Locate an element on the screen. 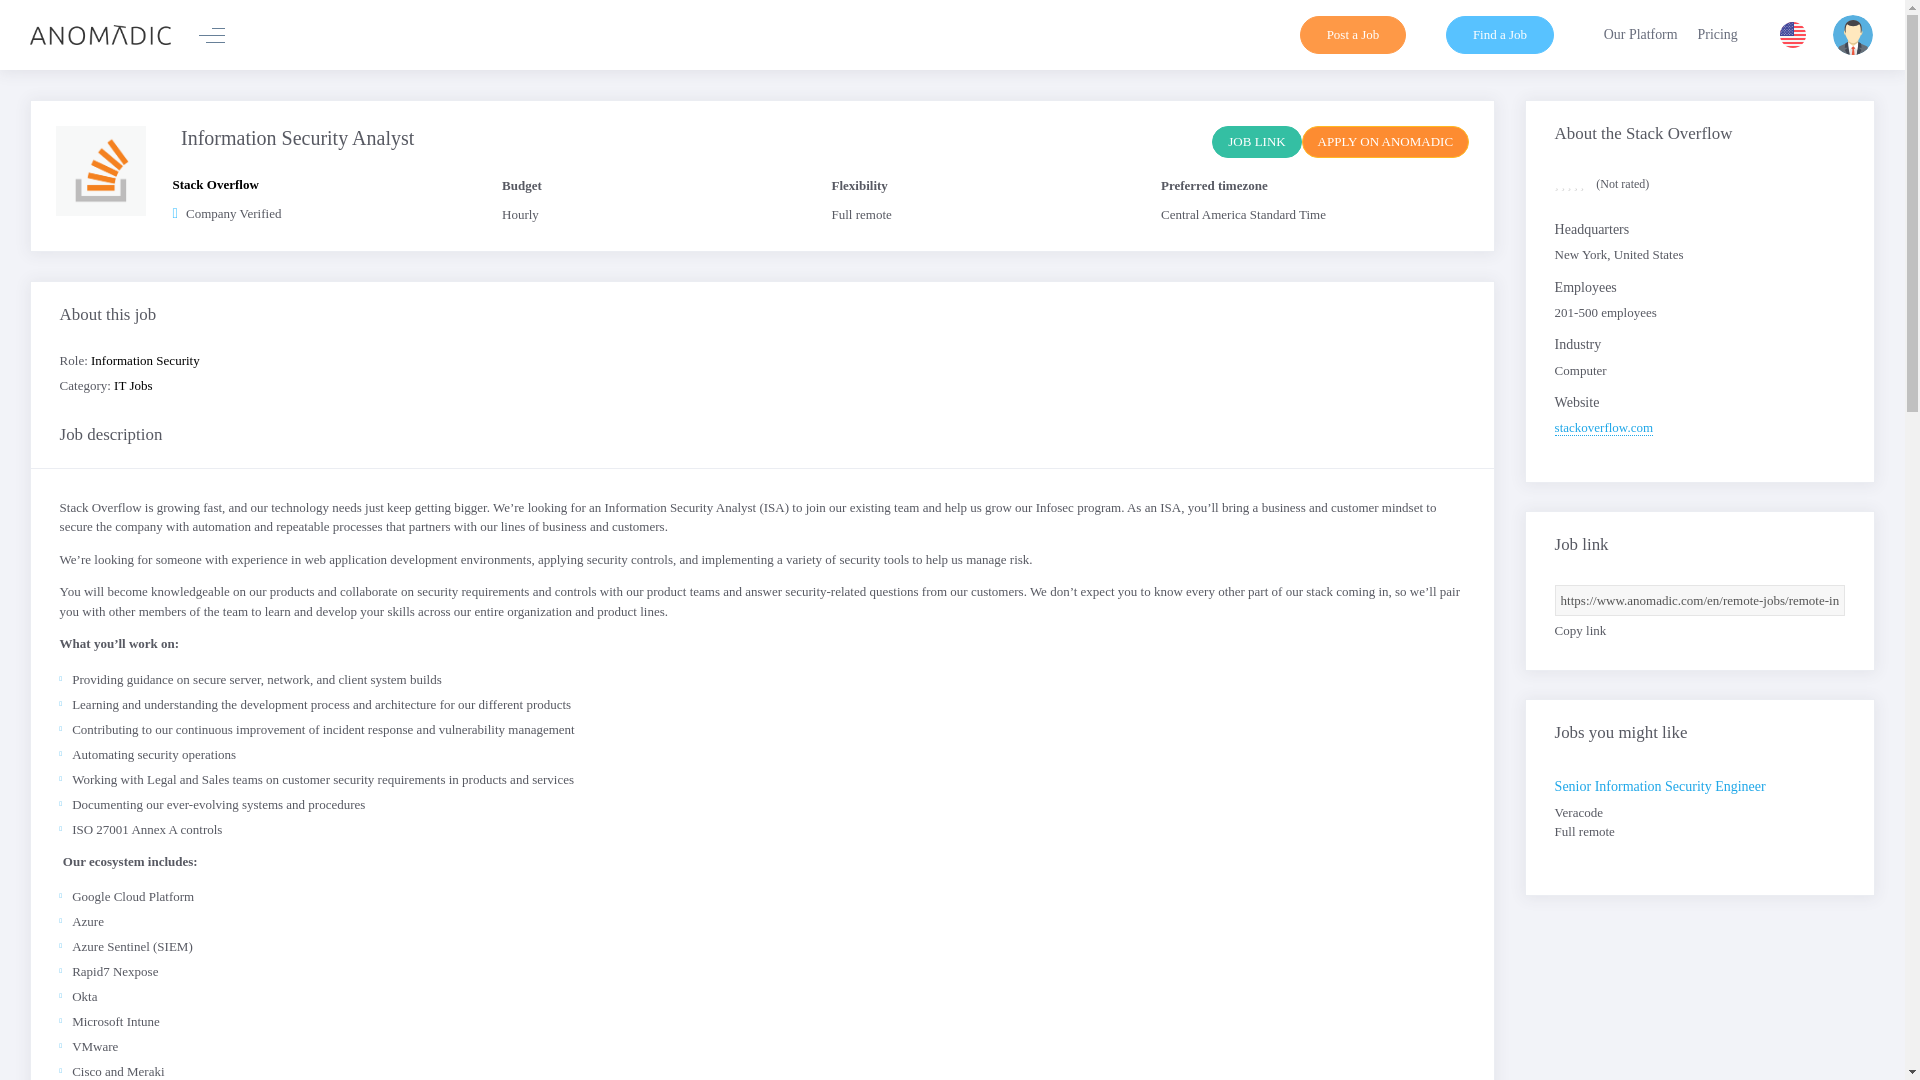  Post a Job is located at coordinates (1353, 35).